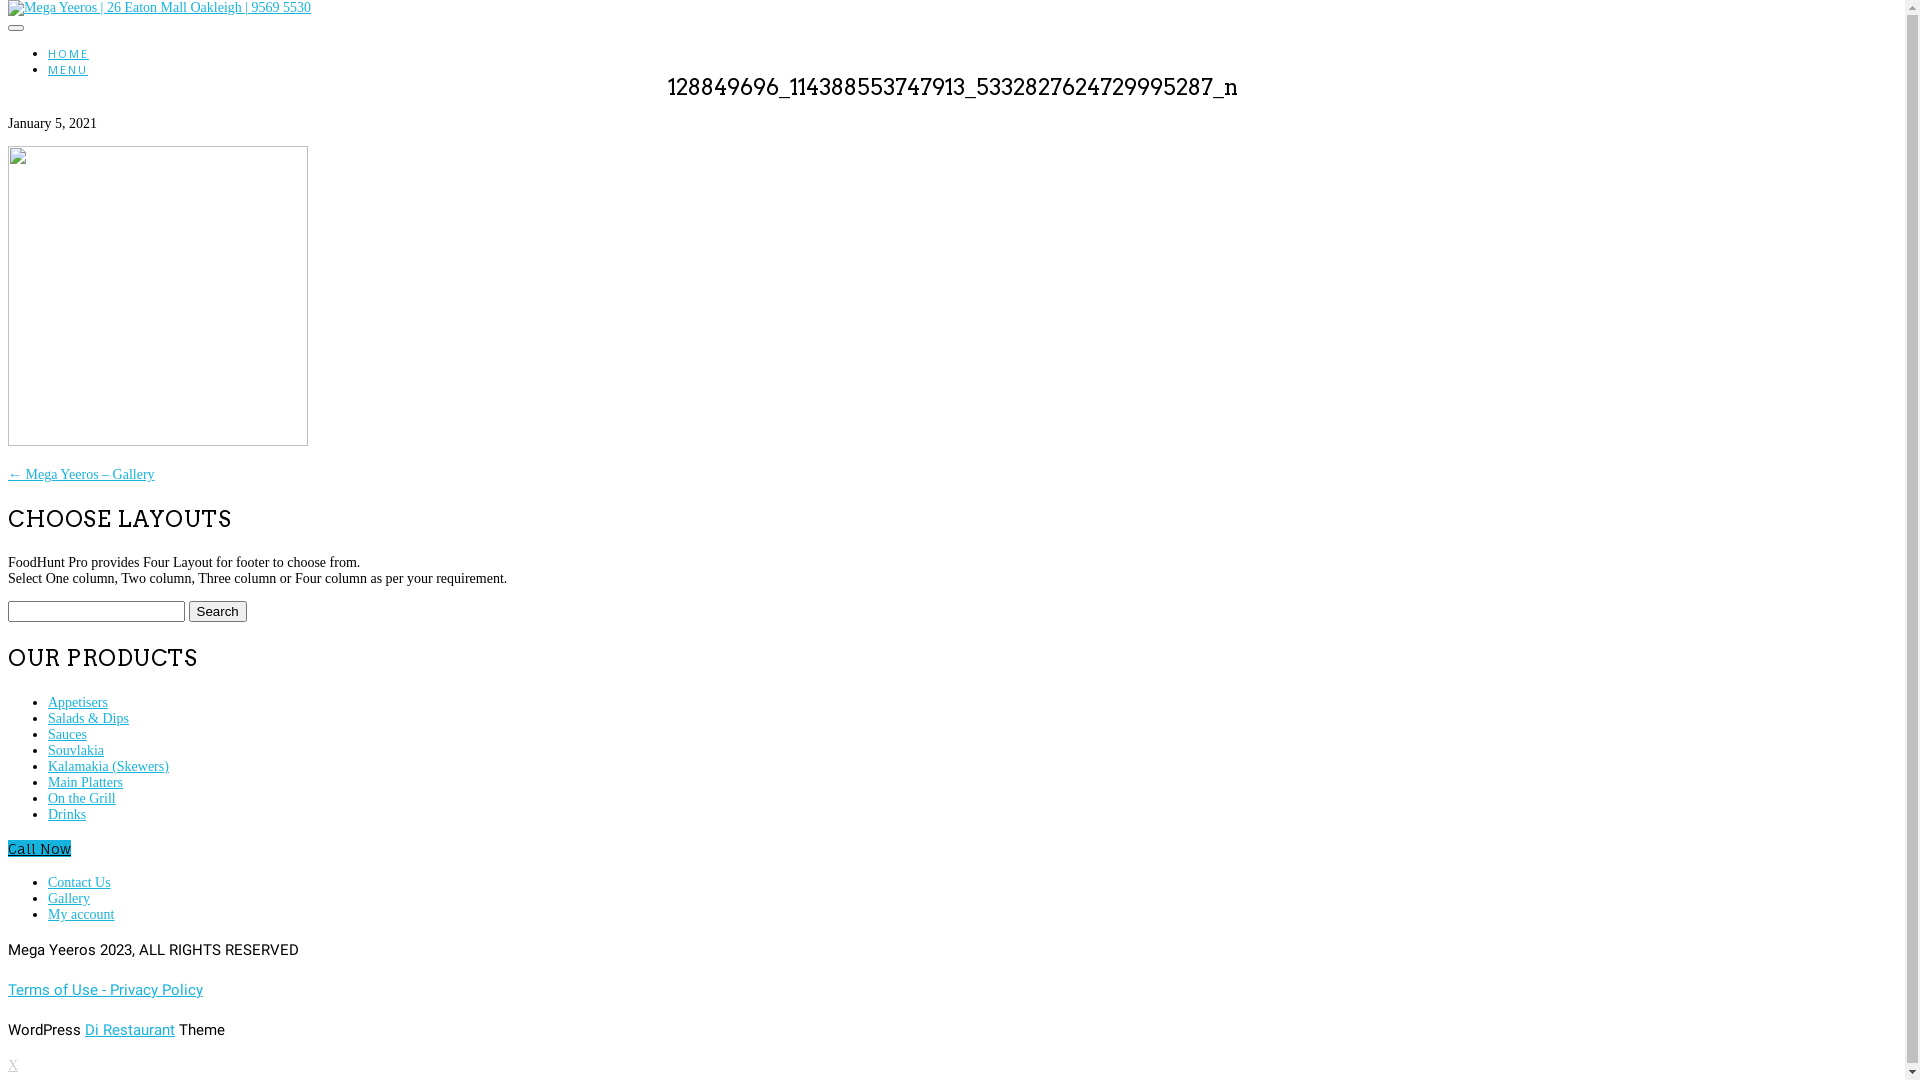 This screenshot has width=1920, height=1080. I want to click on Call Now, so click(40, 848).